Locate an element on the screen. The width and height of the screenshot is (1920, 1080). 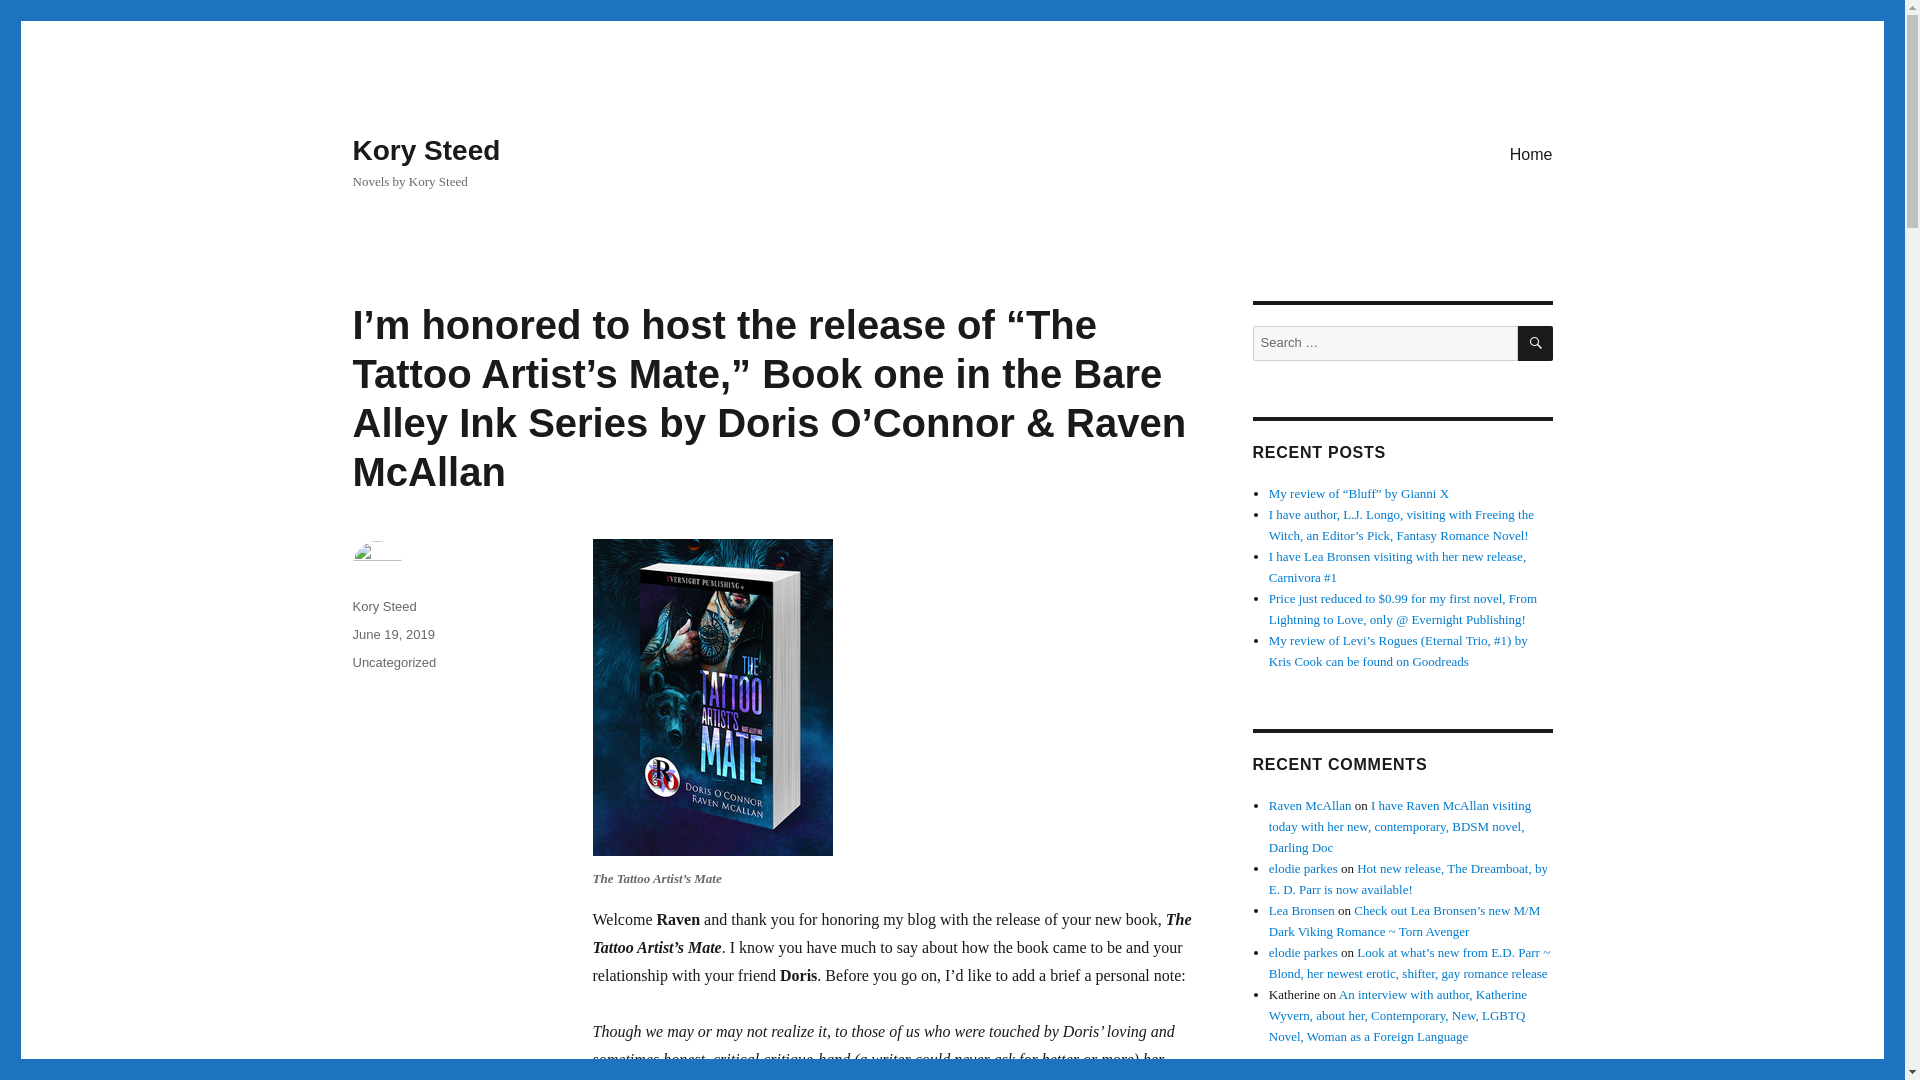
elodie parkes is located at coordinates (1304, 952).